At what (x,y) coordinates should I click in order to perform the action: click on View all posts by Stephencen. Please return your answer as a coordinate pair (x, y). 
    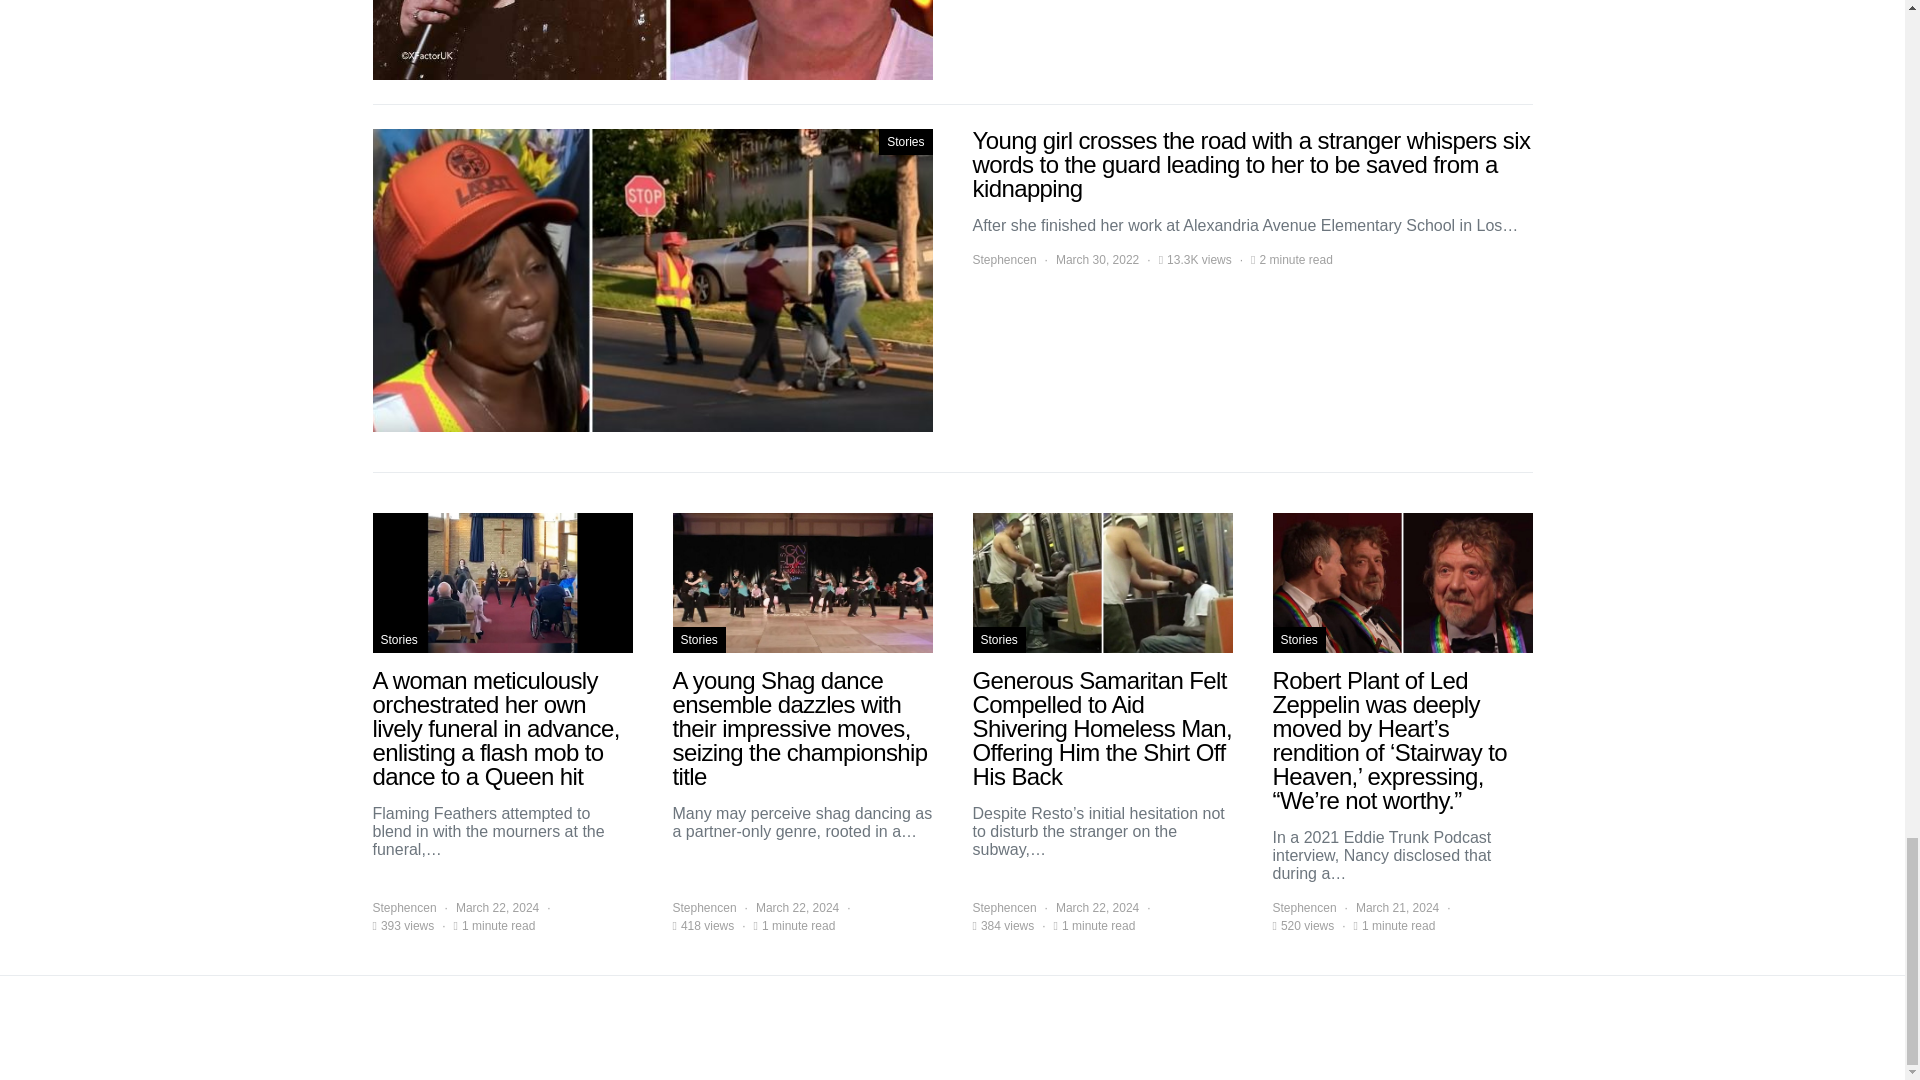
    Looking at the image, I should click on (704, 907).